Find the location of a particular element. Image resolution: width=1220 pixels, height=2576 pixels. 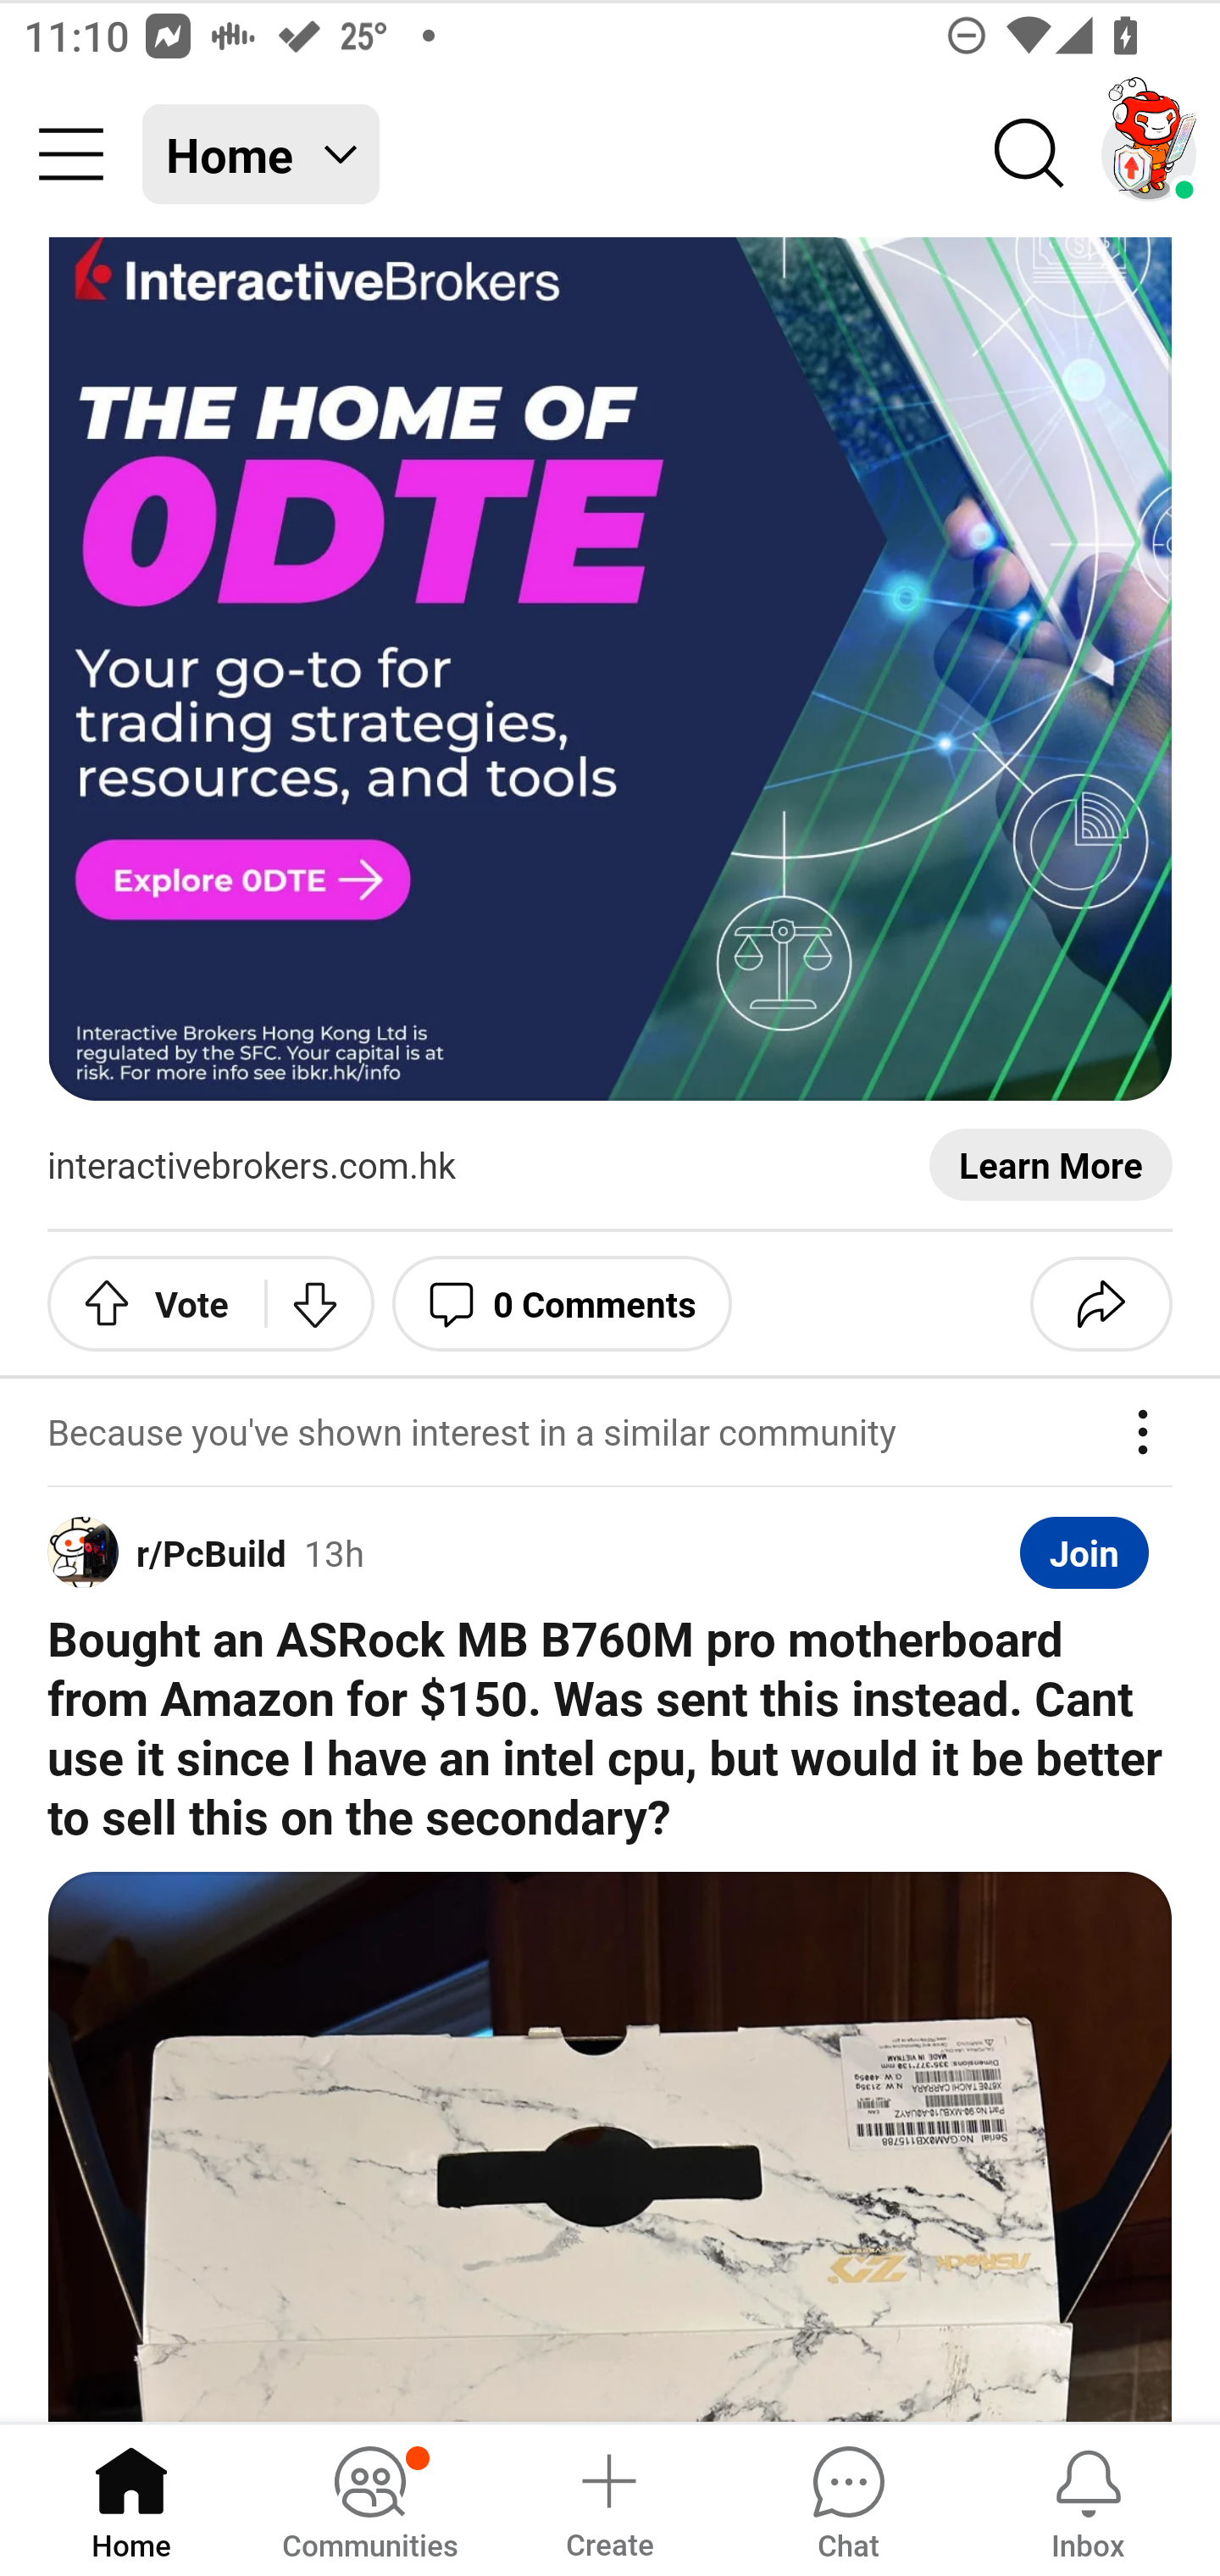

Inbox is located at coordinates (1088, 2498).